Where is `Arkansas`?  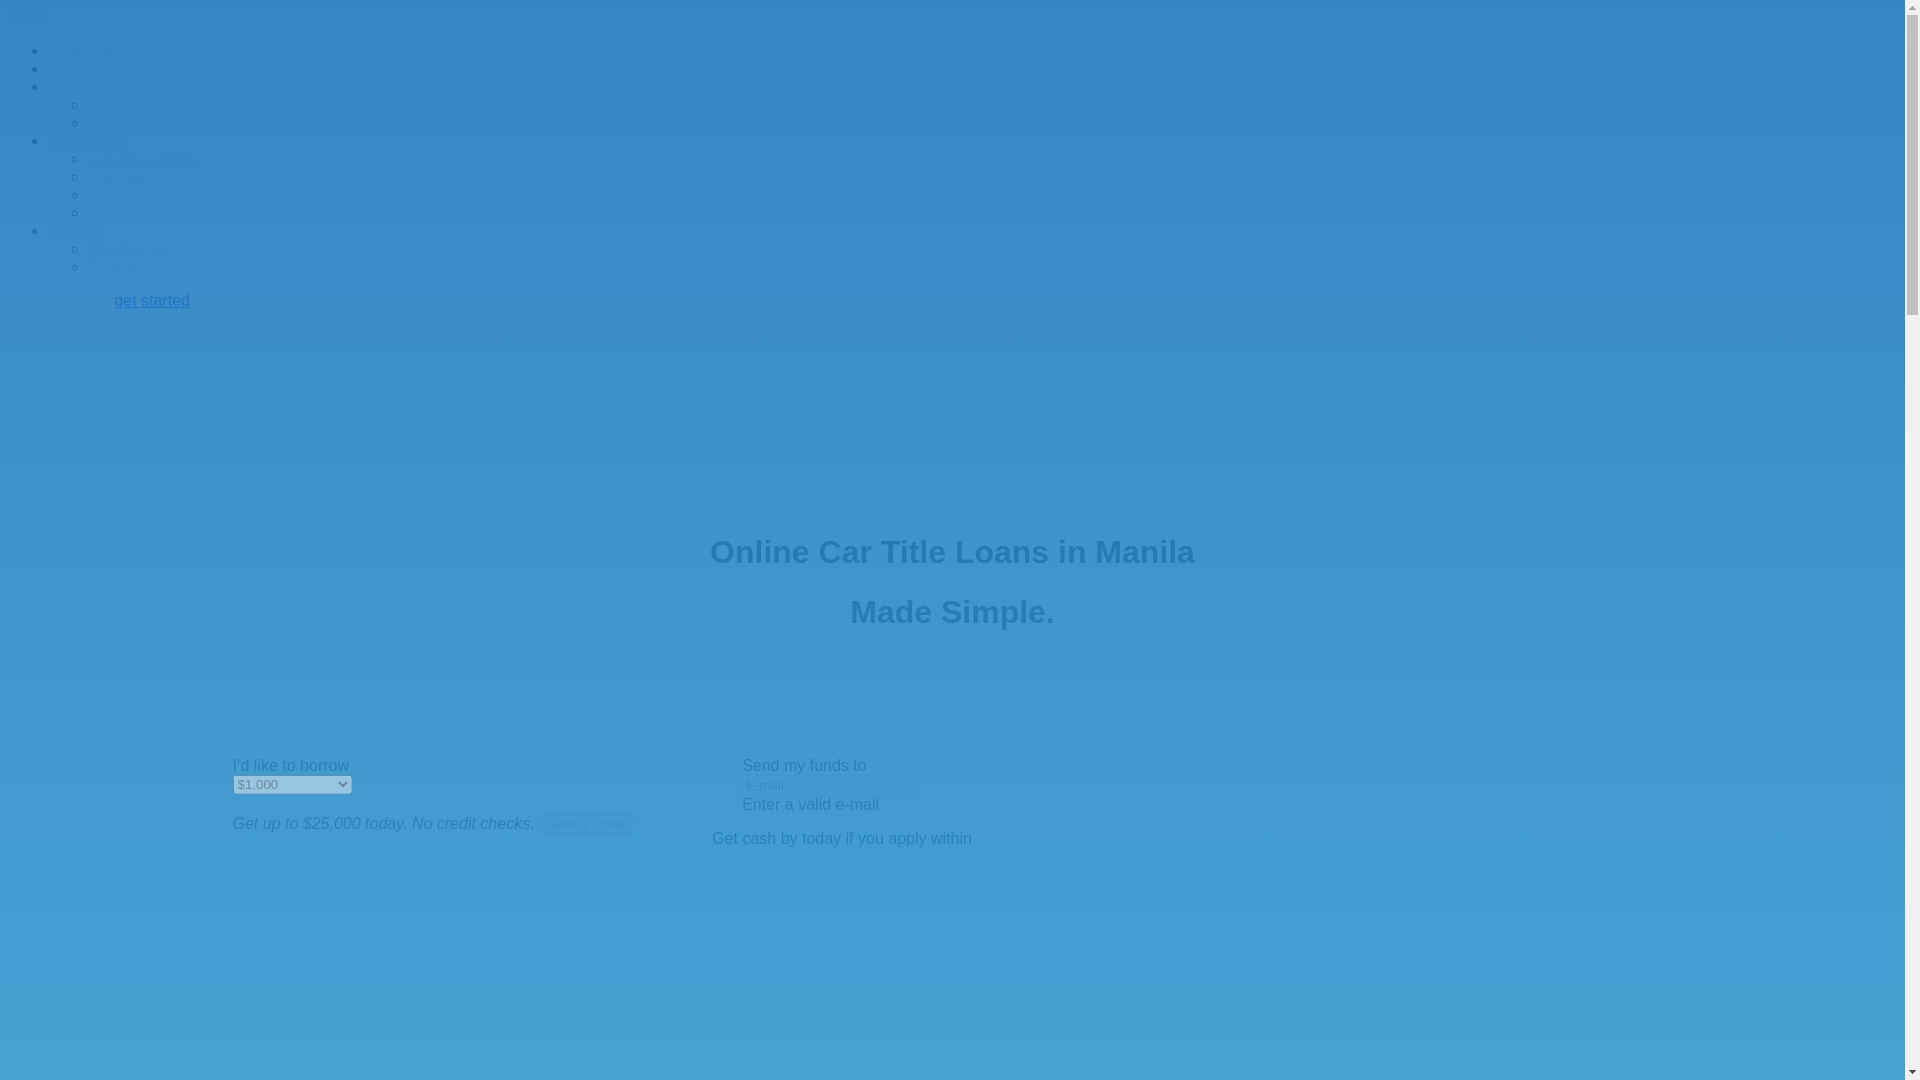 Arkansas is located at coordinates (325, 672).